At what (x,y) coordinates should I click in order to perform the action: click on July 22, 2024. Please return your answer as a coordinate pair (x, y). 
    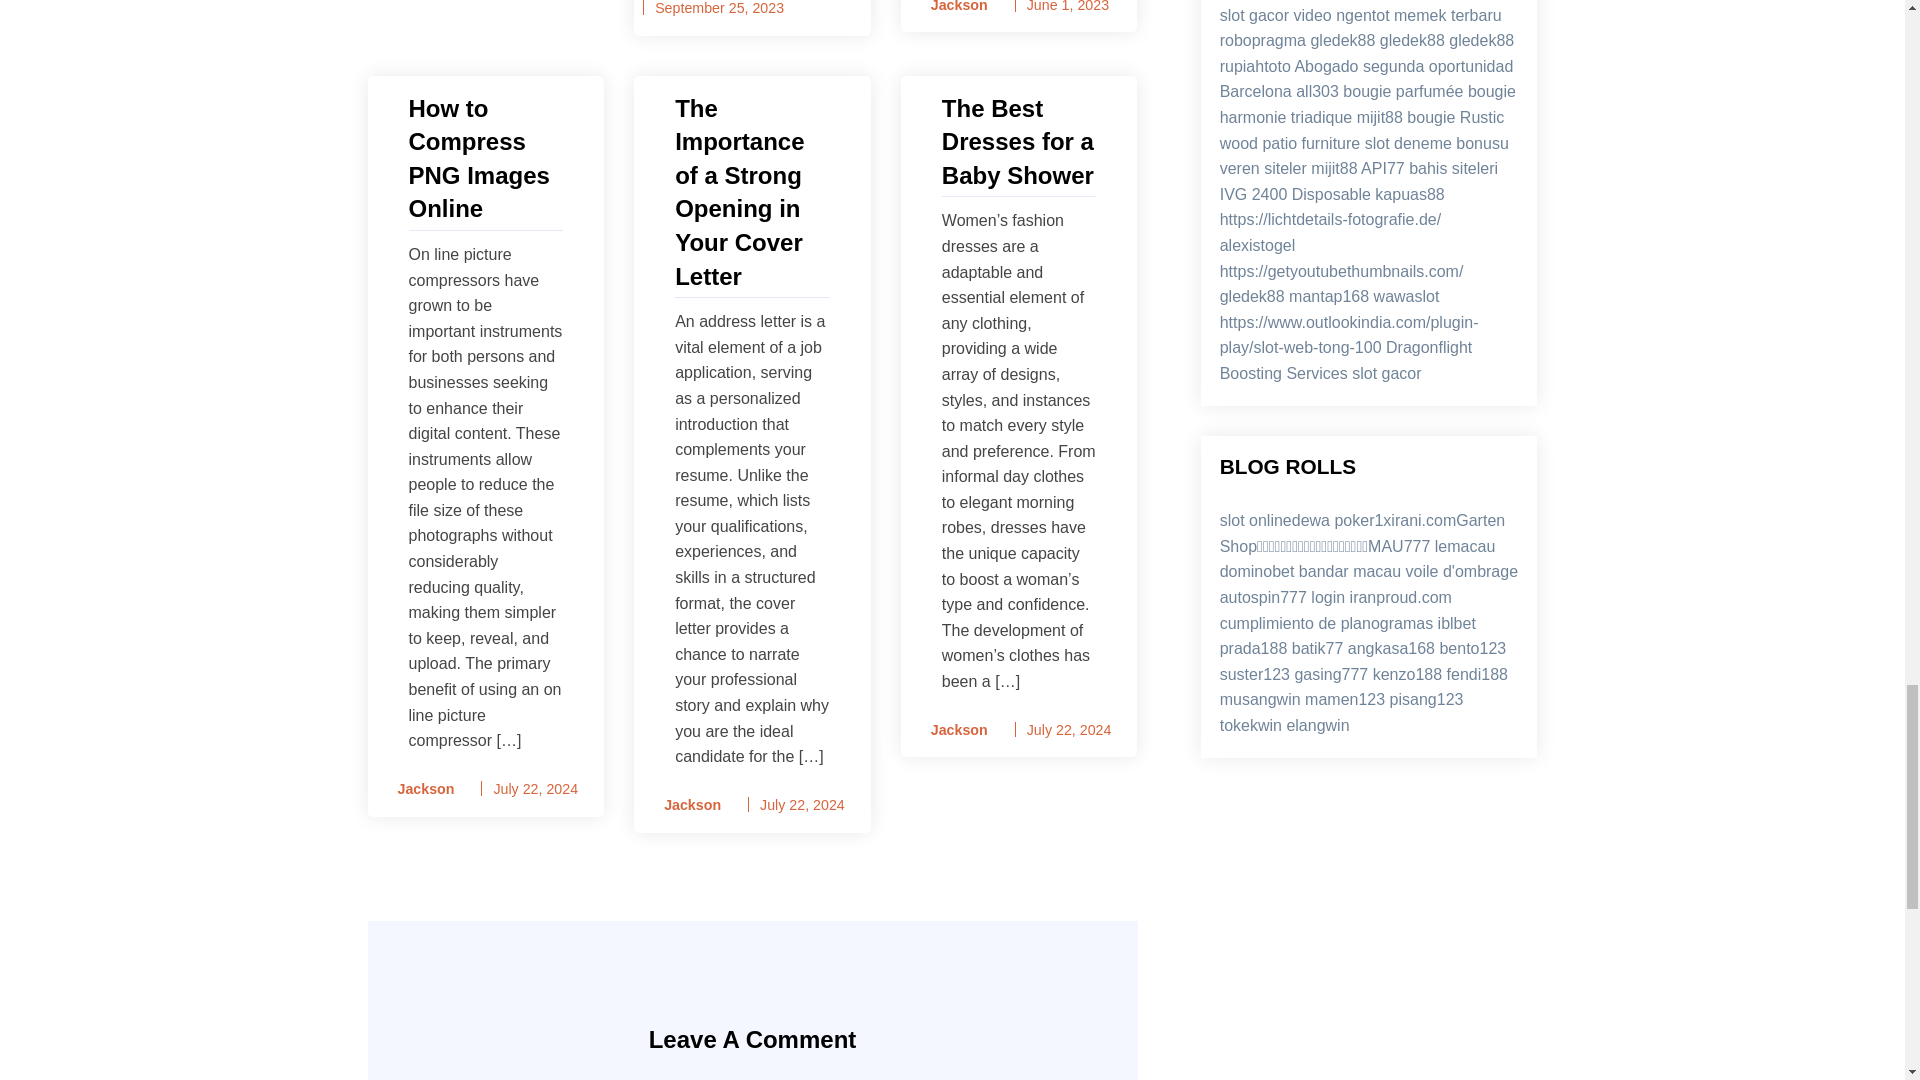
    Looking at the image, I should click on (1069, 730).